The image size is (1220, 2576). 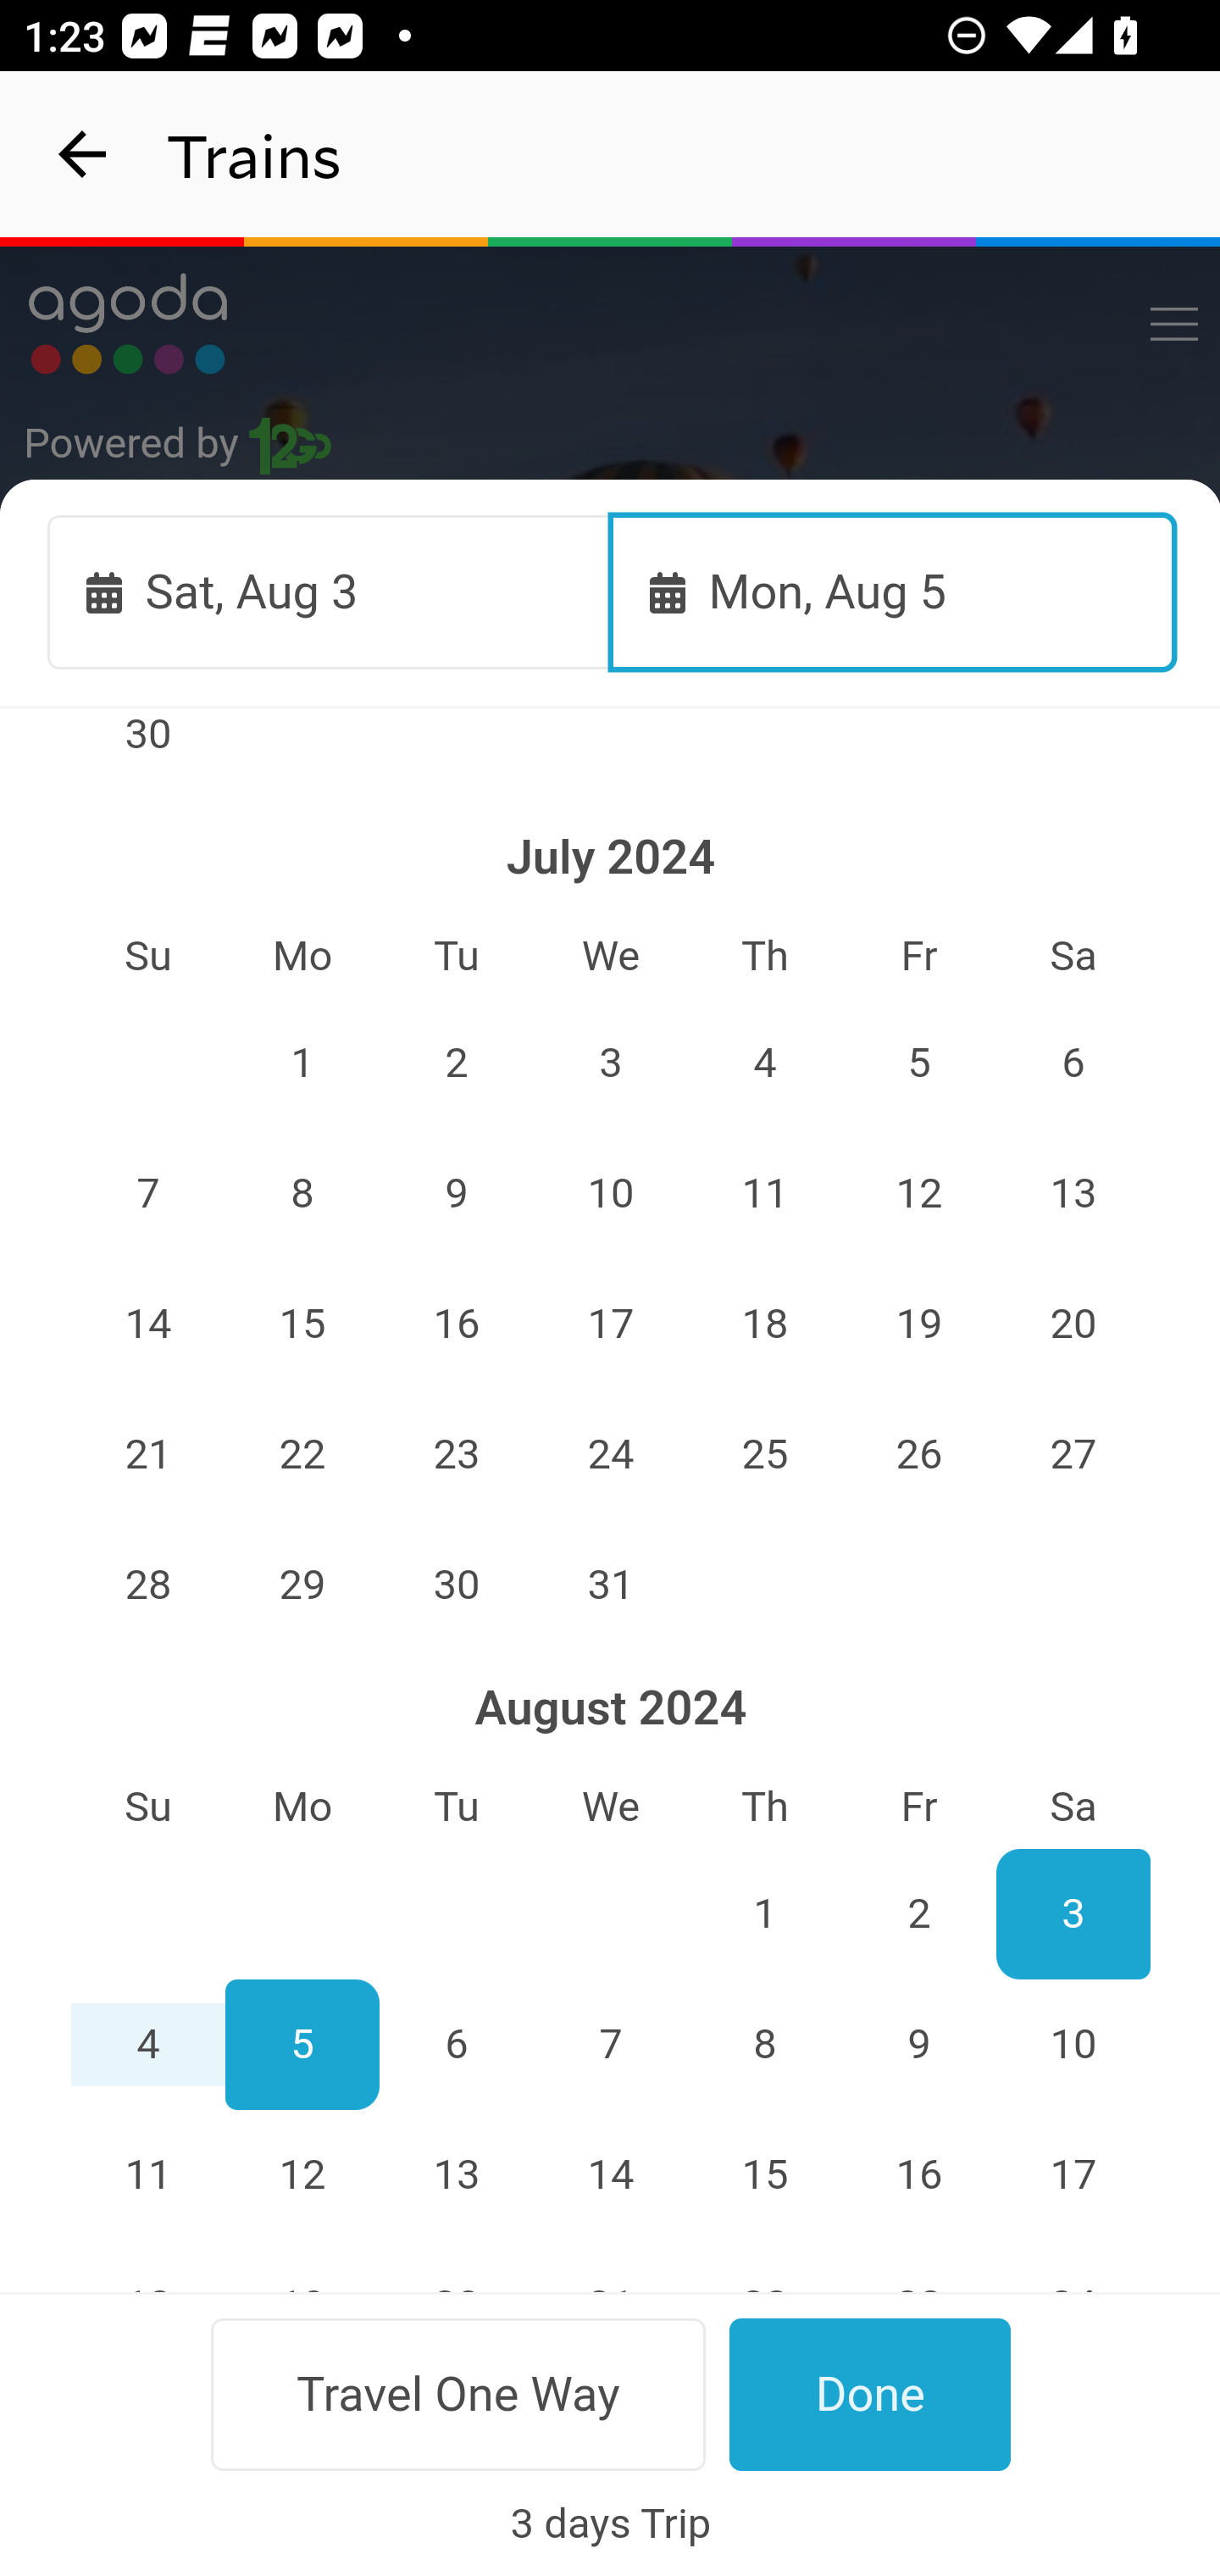 I want to click on 4, so click(x=764, y=1063).